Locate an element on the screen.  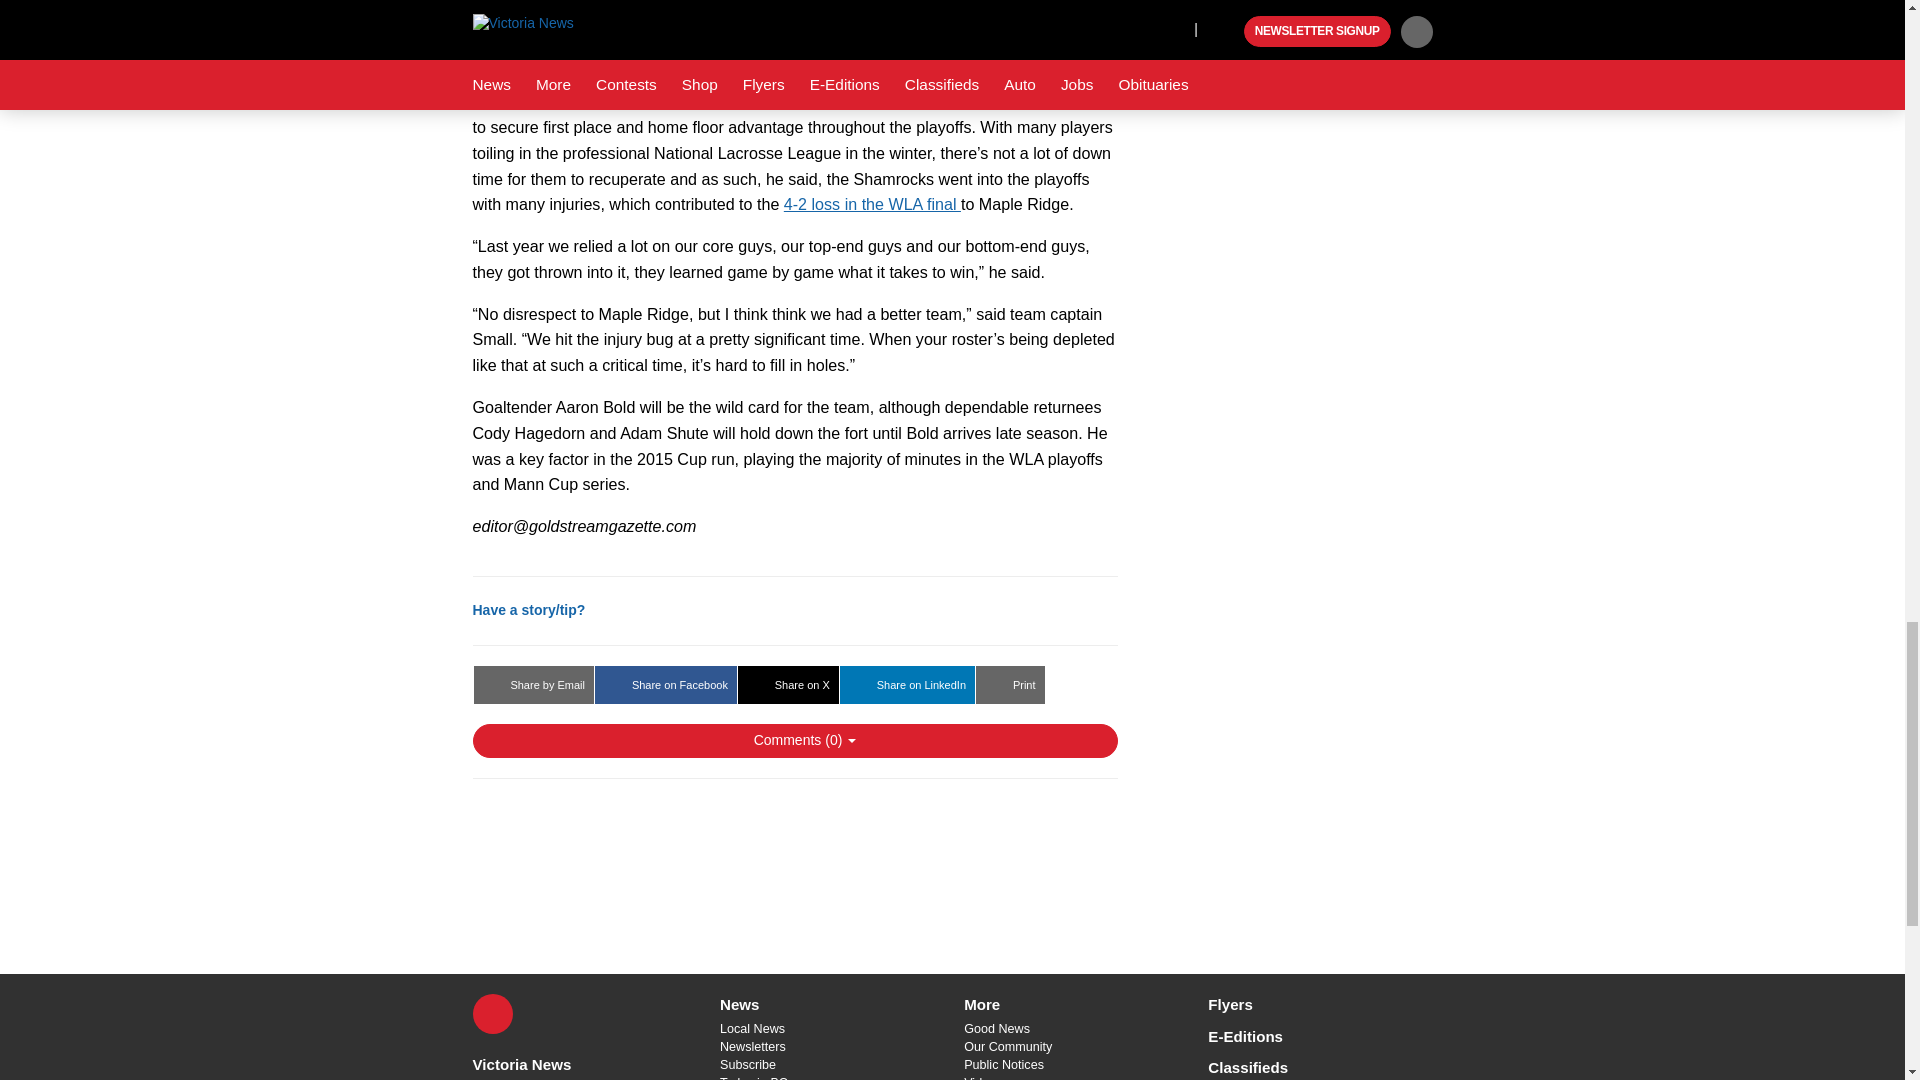
Show Comments is located at coordinates (794, 740).